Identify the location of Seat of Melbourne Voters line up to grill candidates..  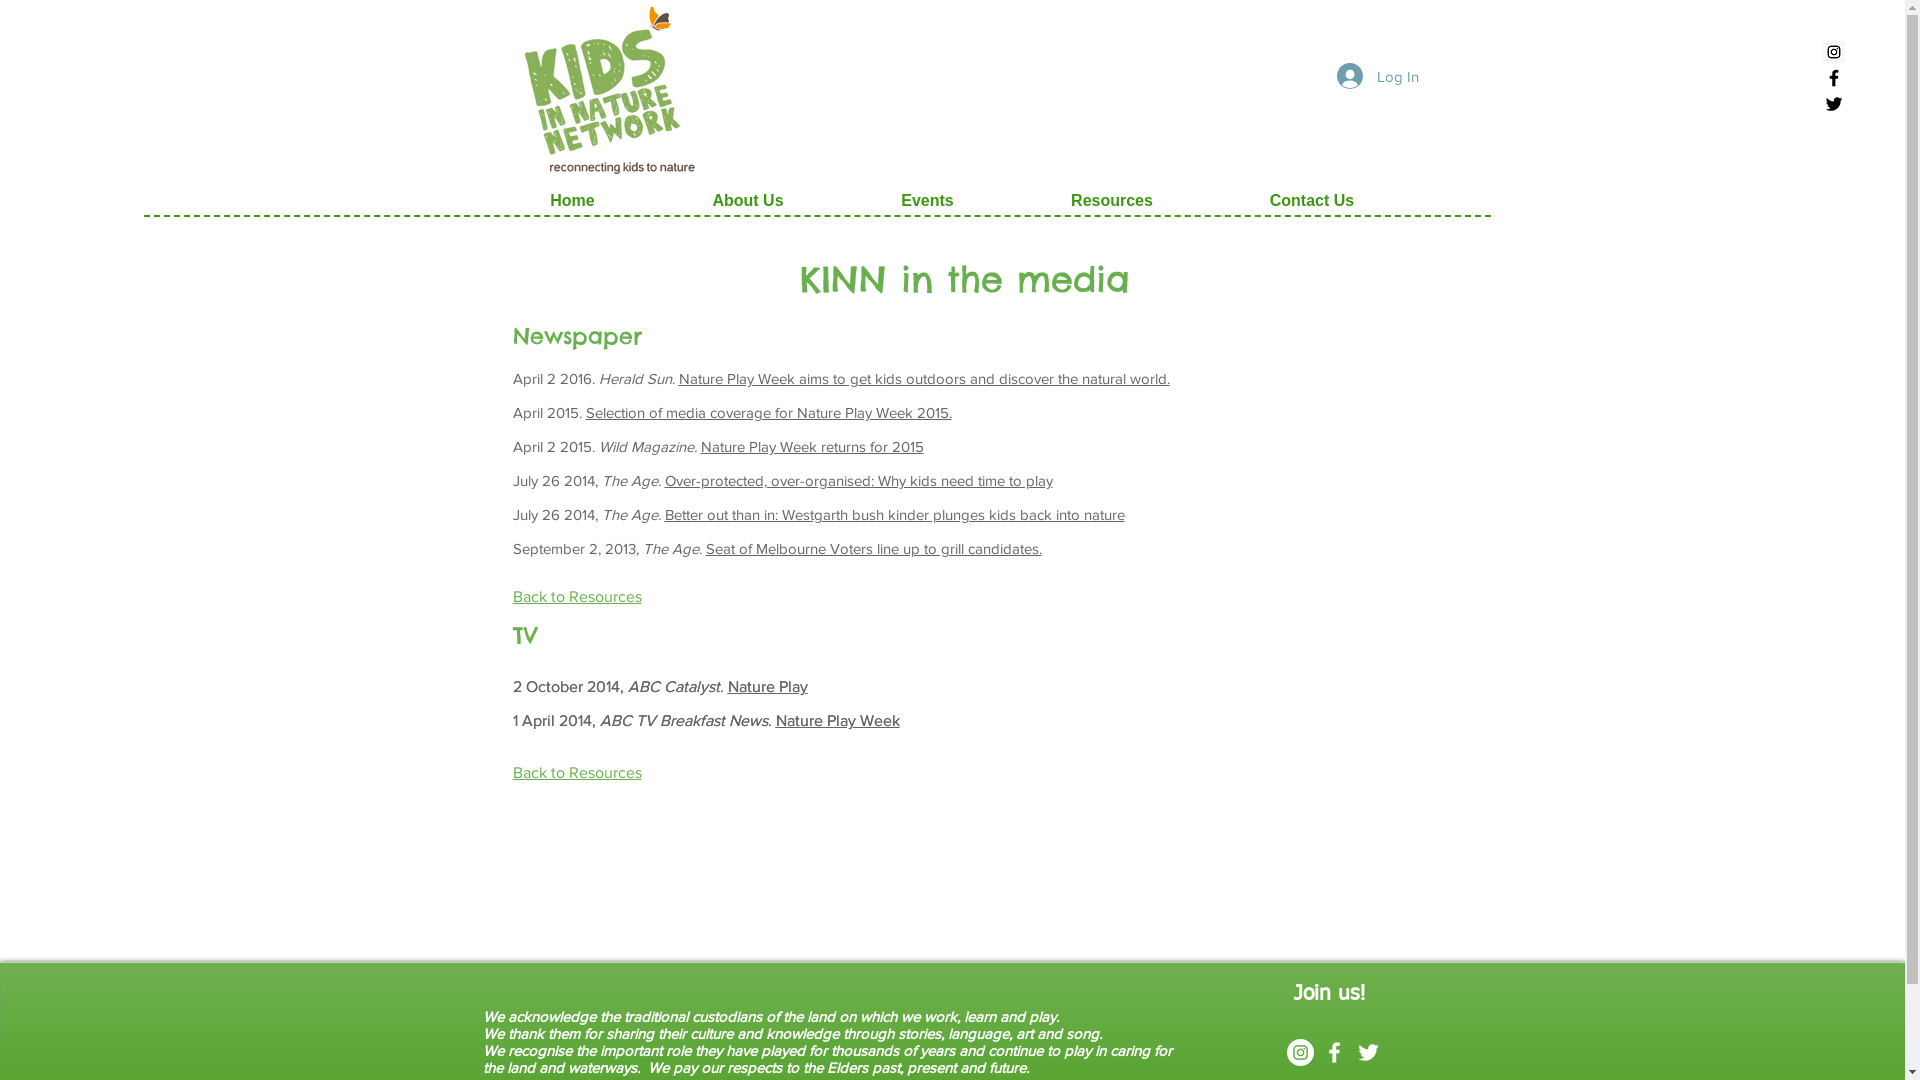
(874, 548).